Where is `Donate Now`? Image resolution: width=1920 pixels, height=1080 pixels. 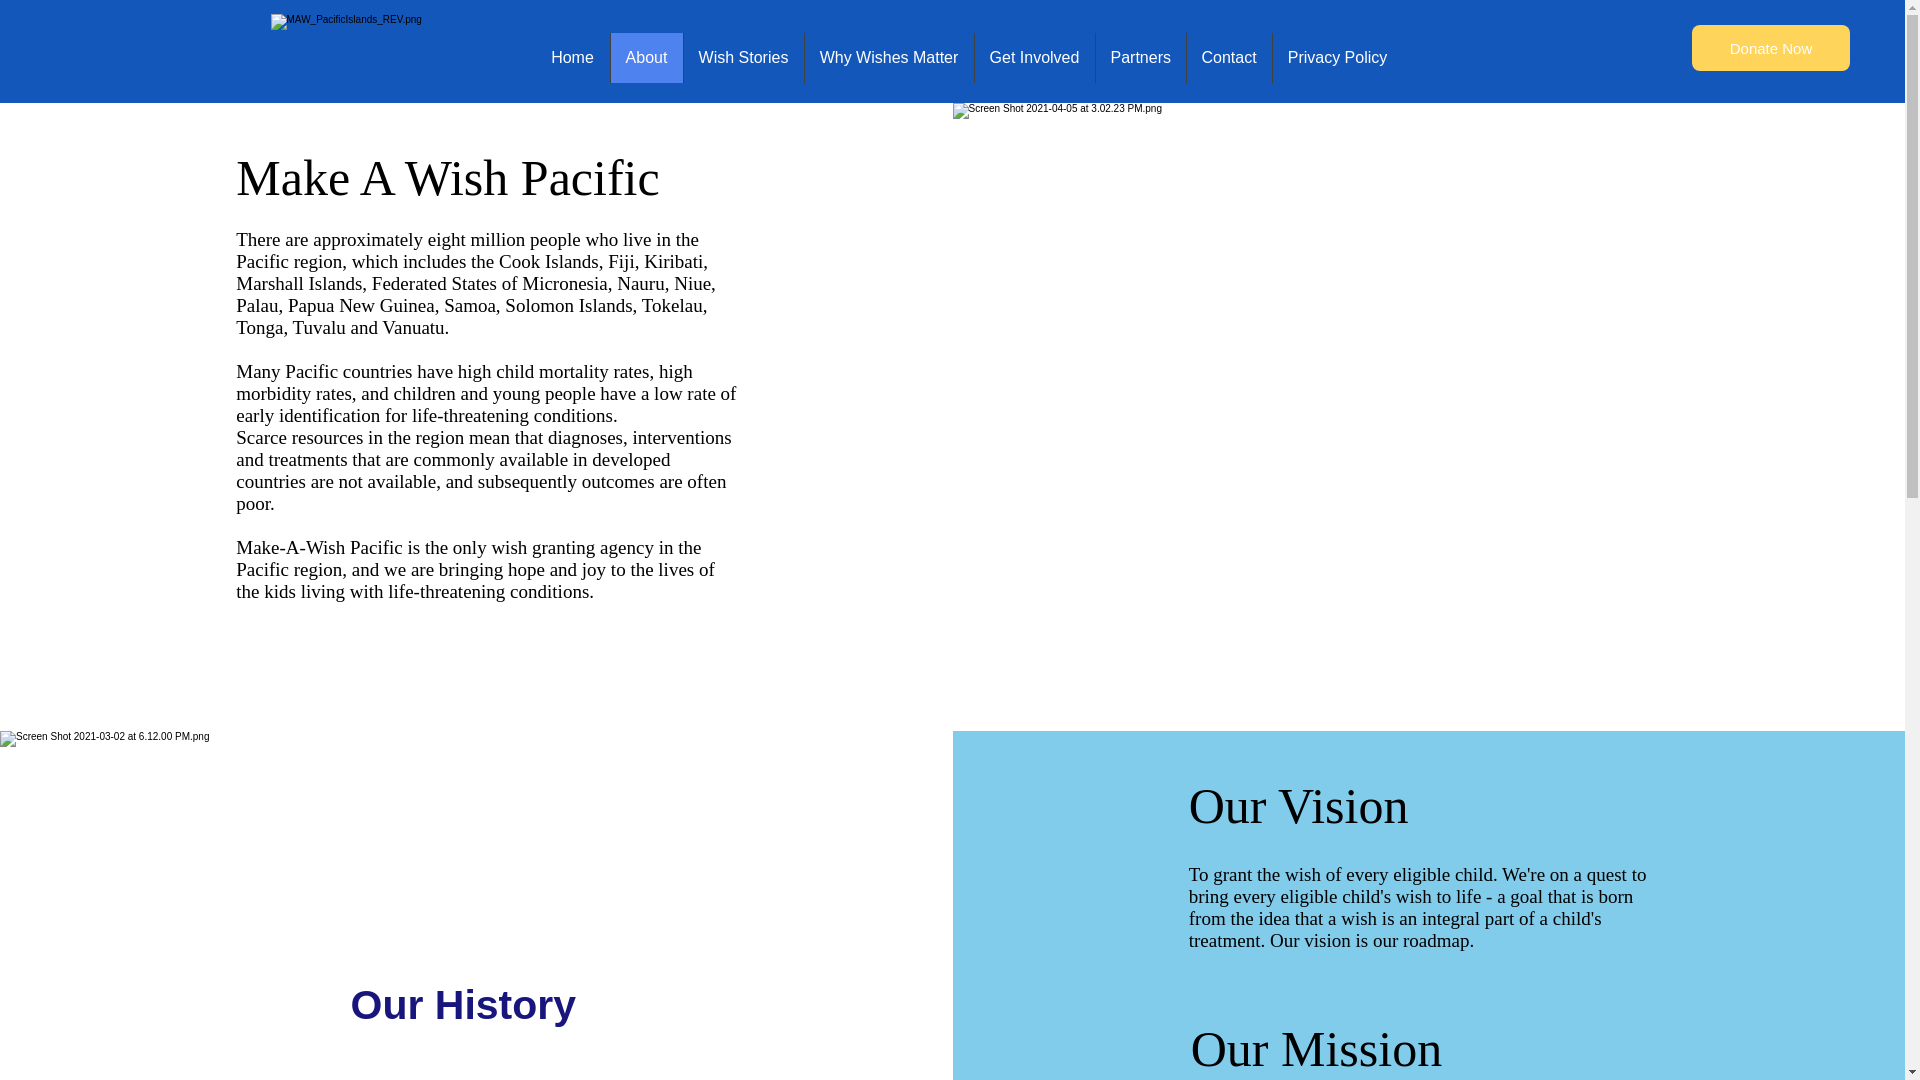 Donate Now is located at coordinates (1770, 48).